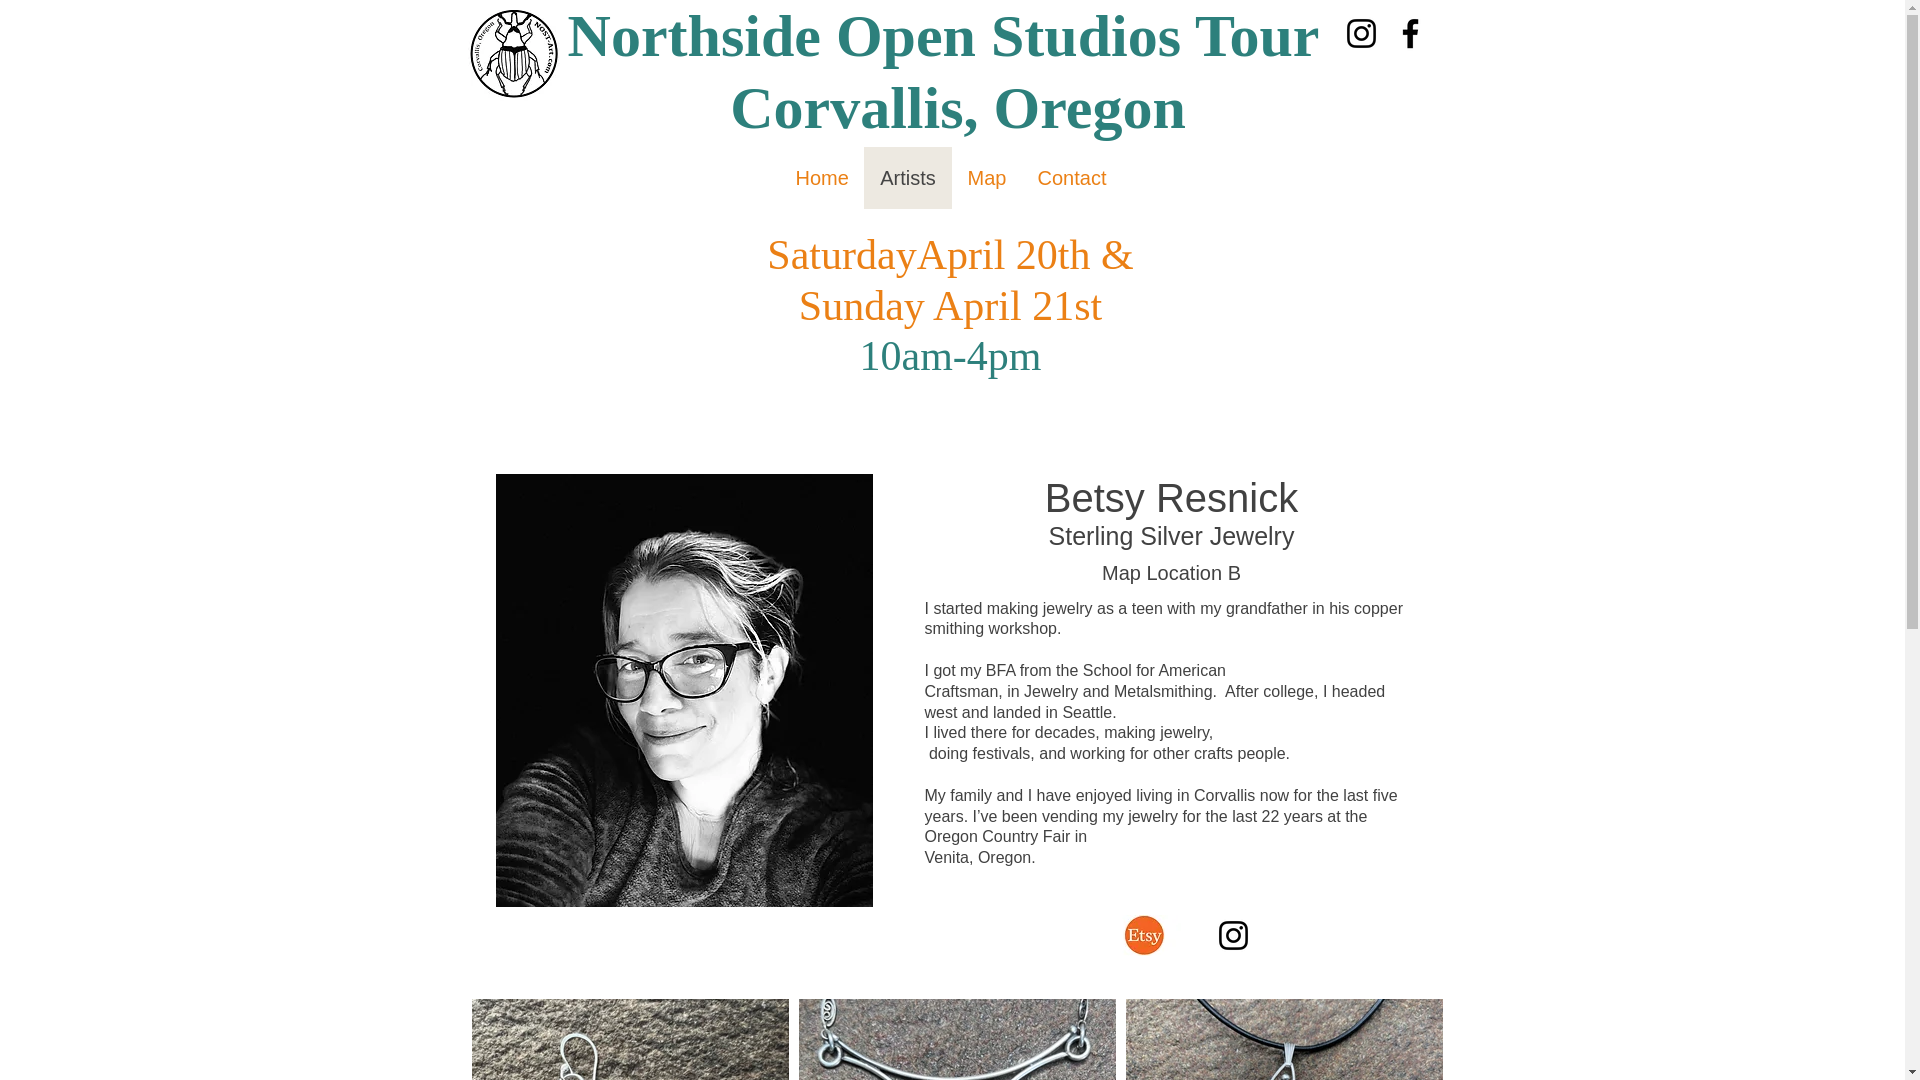 The width and height of the screenshot is (1920, 1080). I want to click on Artists, so click(908, 178).